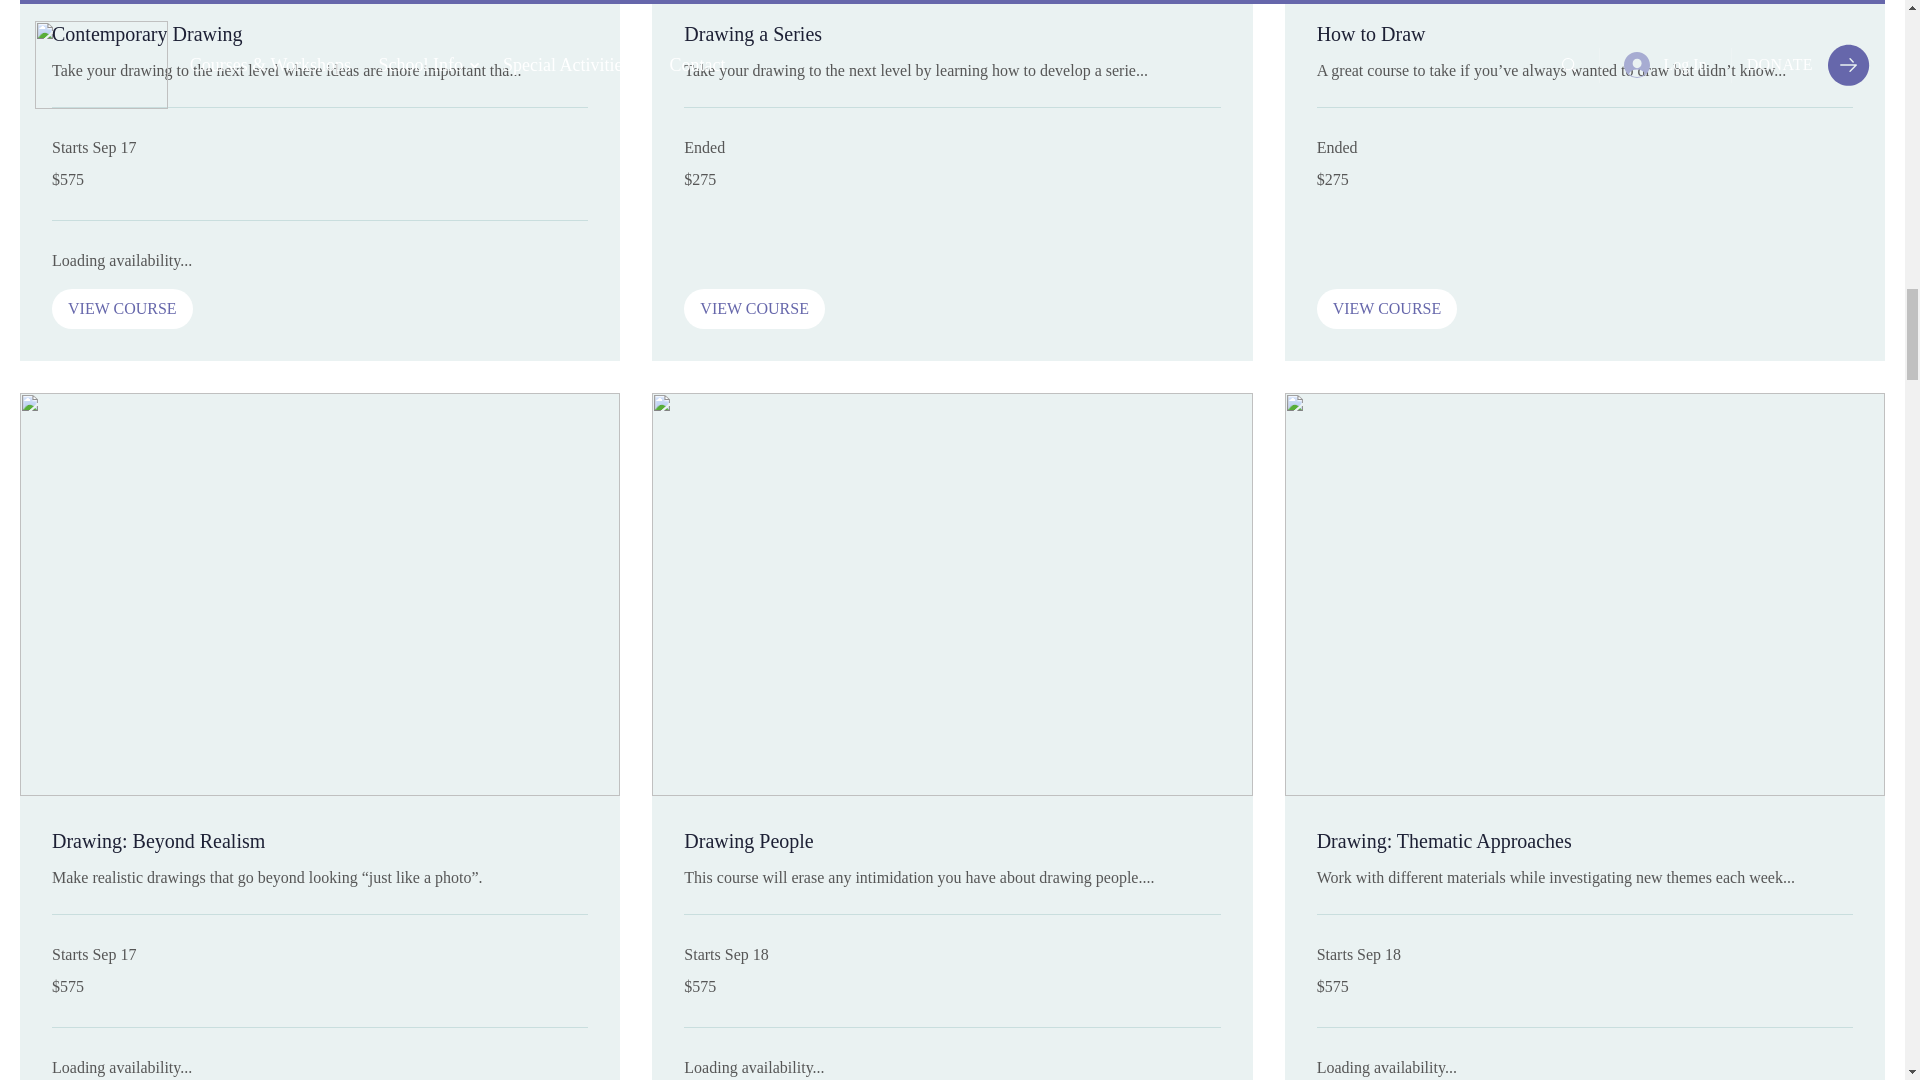 The width and height of the screenshot is (1920, 1080). What do you see at coordinates (319, 34) in the screenshot?
I see `Contemporary Drawing` at bounding box center [319, 34].